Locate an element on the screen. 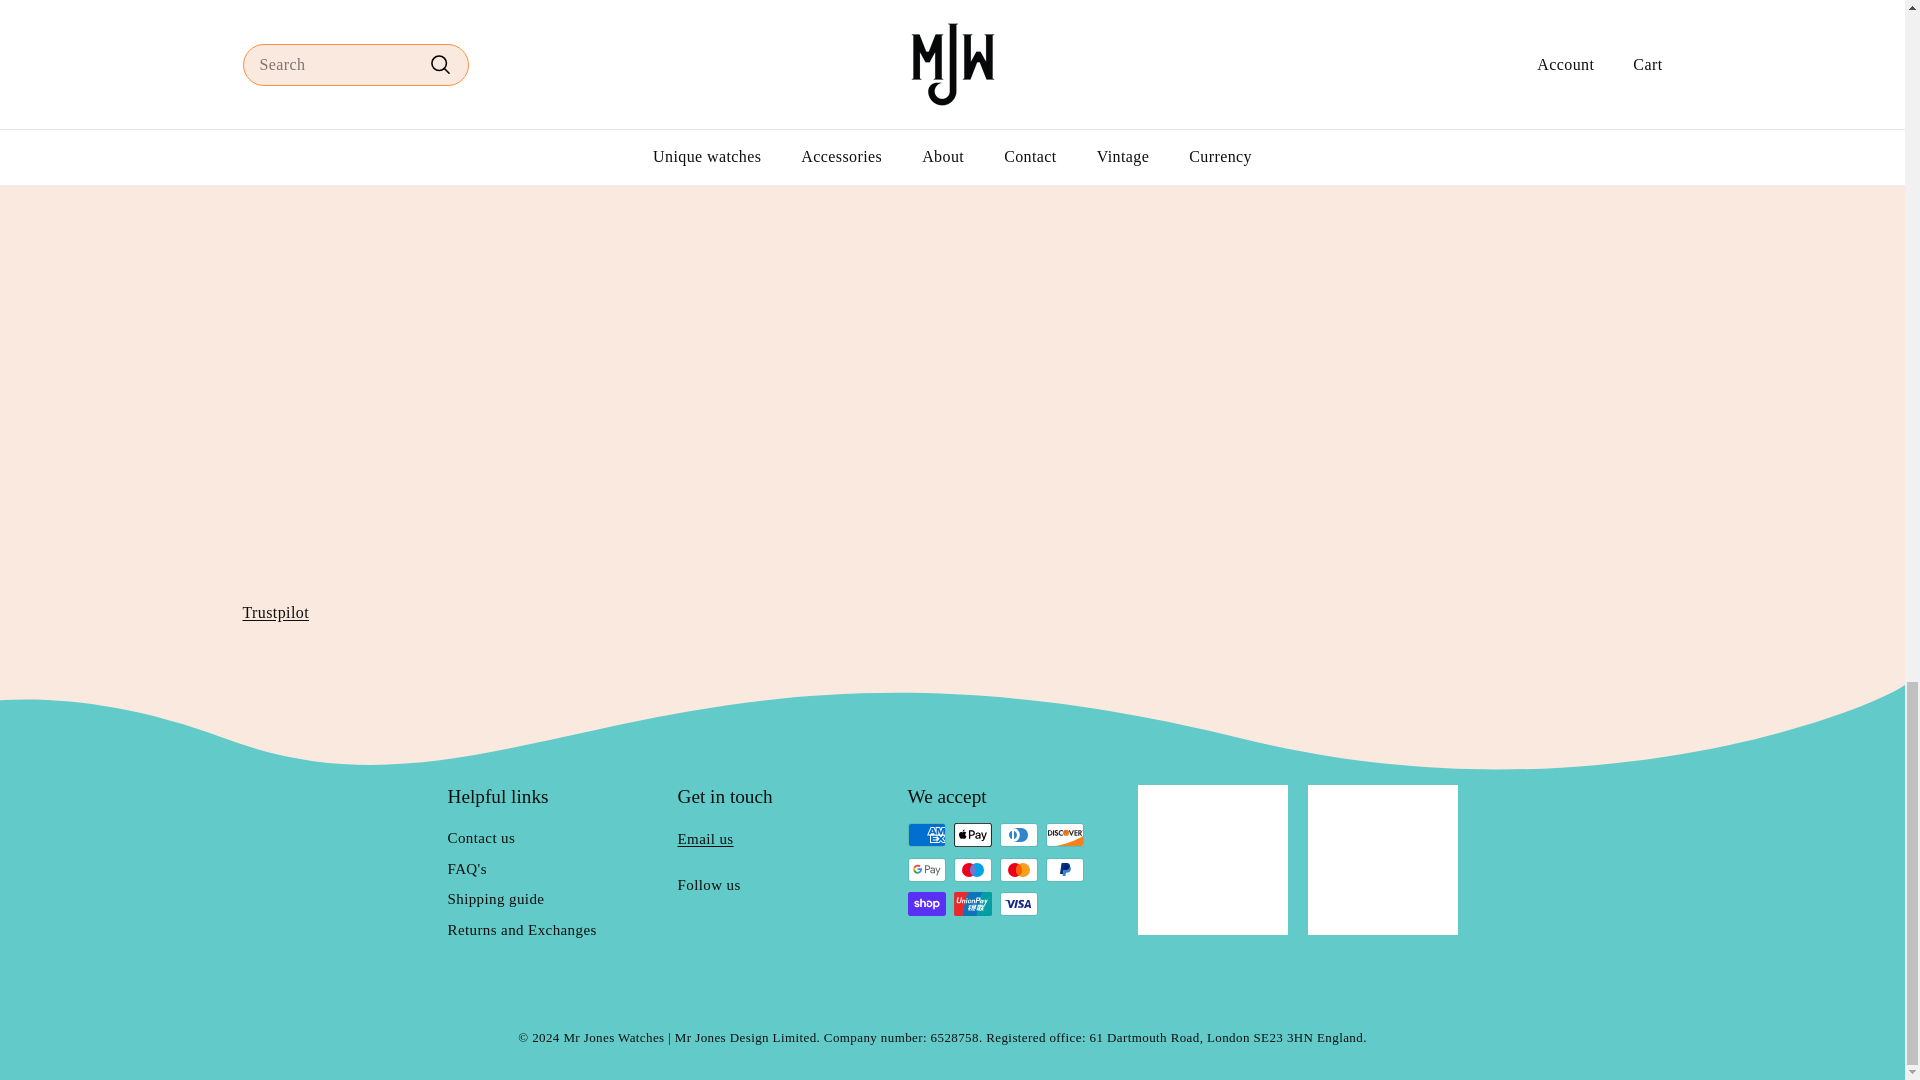 Image resolution: width=1920 pixels, height=1080 pixels. American Express is located at coordinates (927, 834).